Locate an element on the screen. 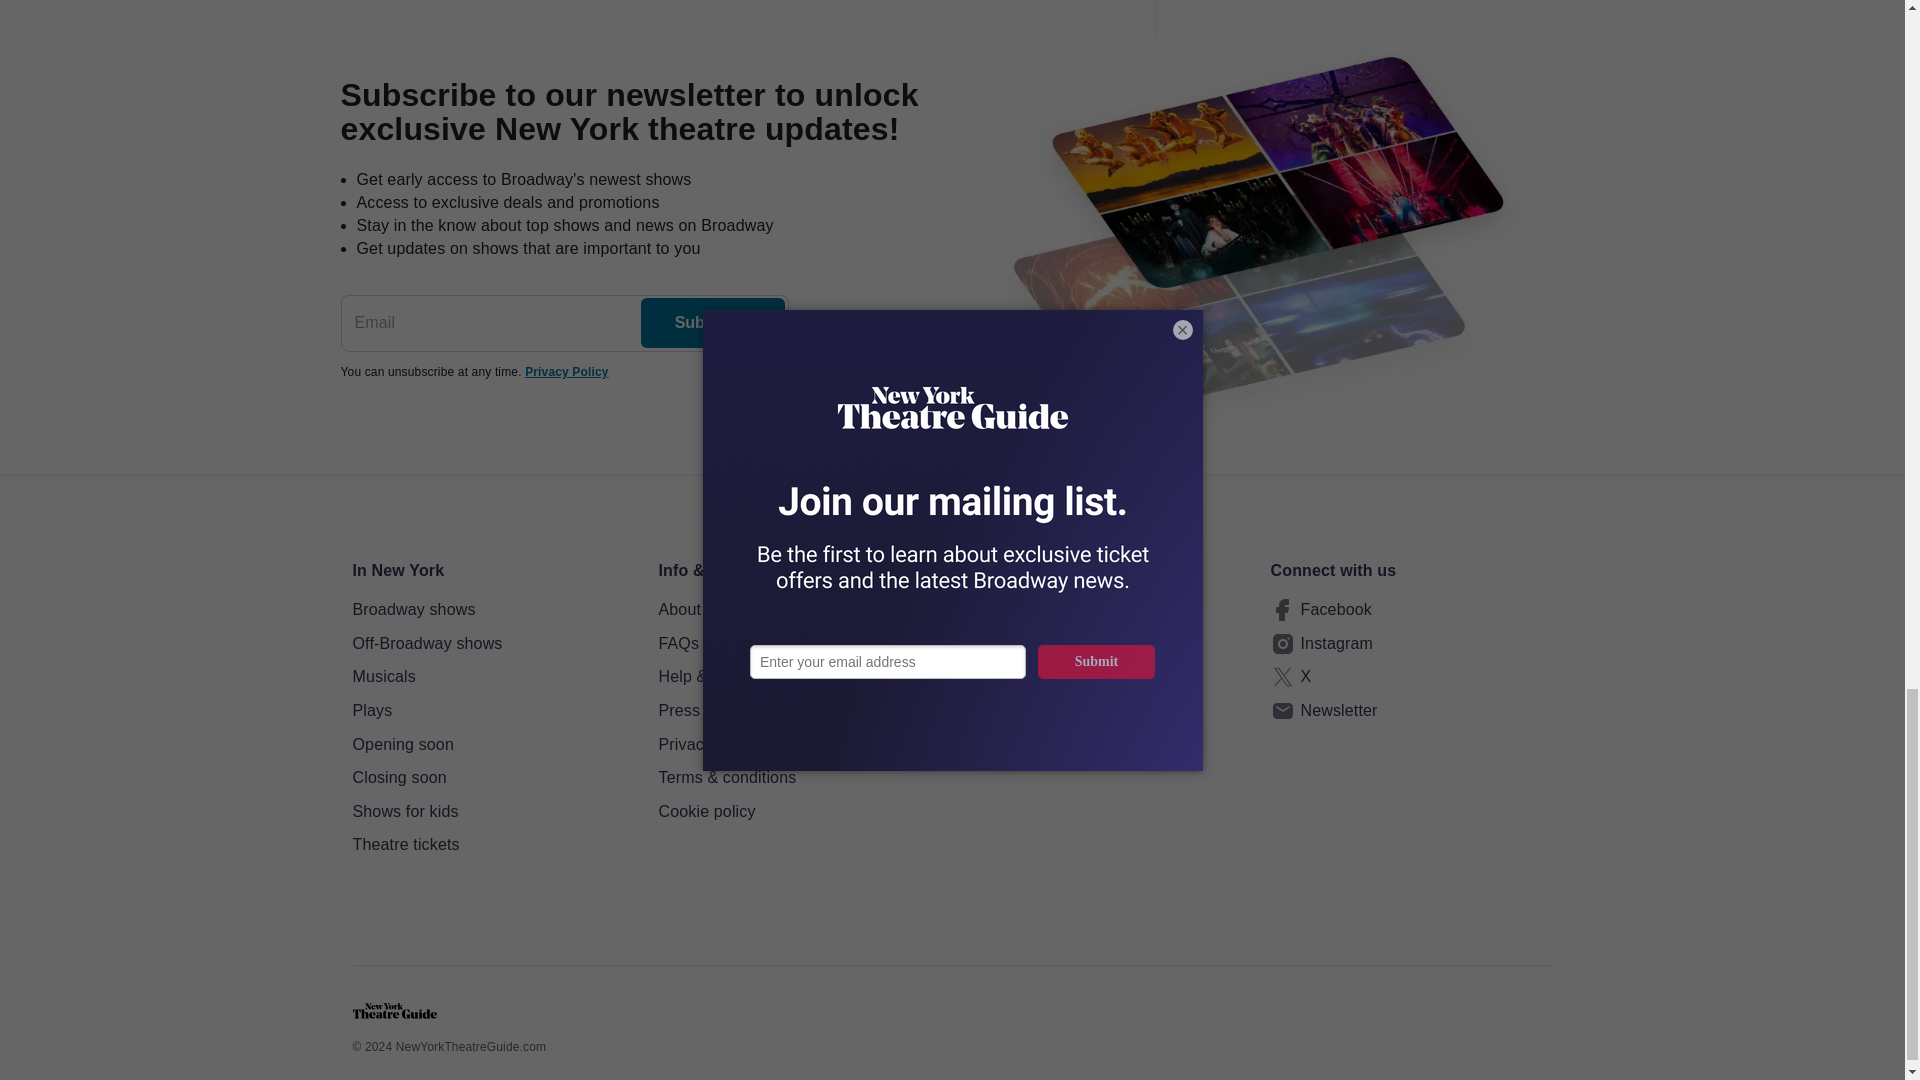 This screenshot has height=1080, width=1920. Shows for kids is located at coordinates (492, 812).